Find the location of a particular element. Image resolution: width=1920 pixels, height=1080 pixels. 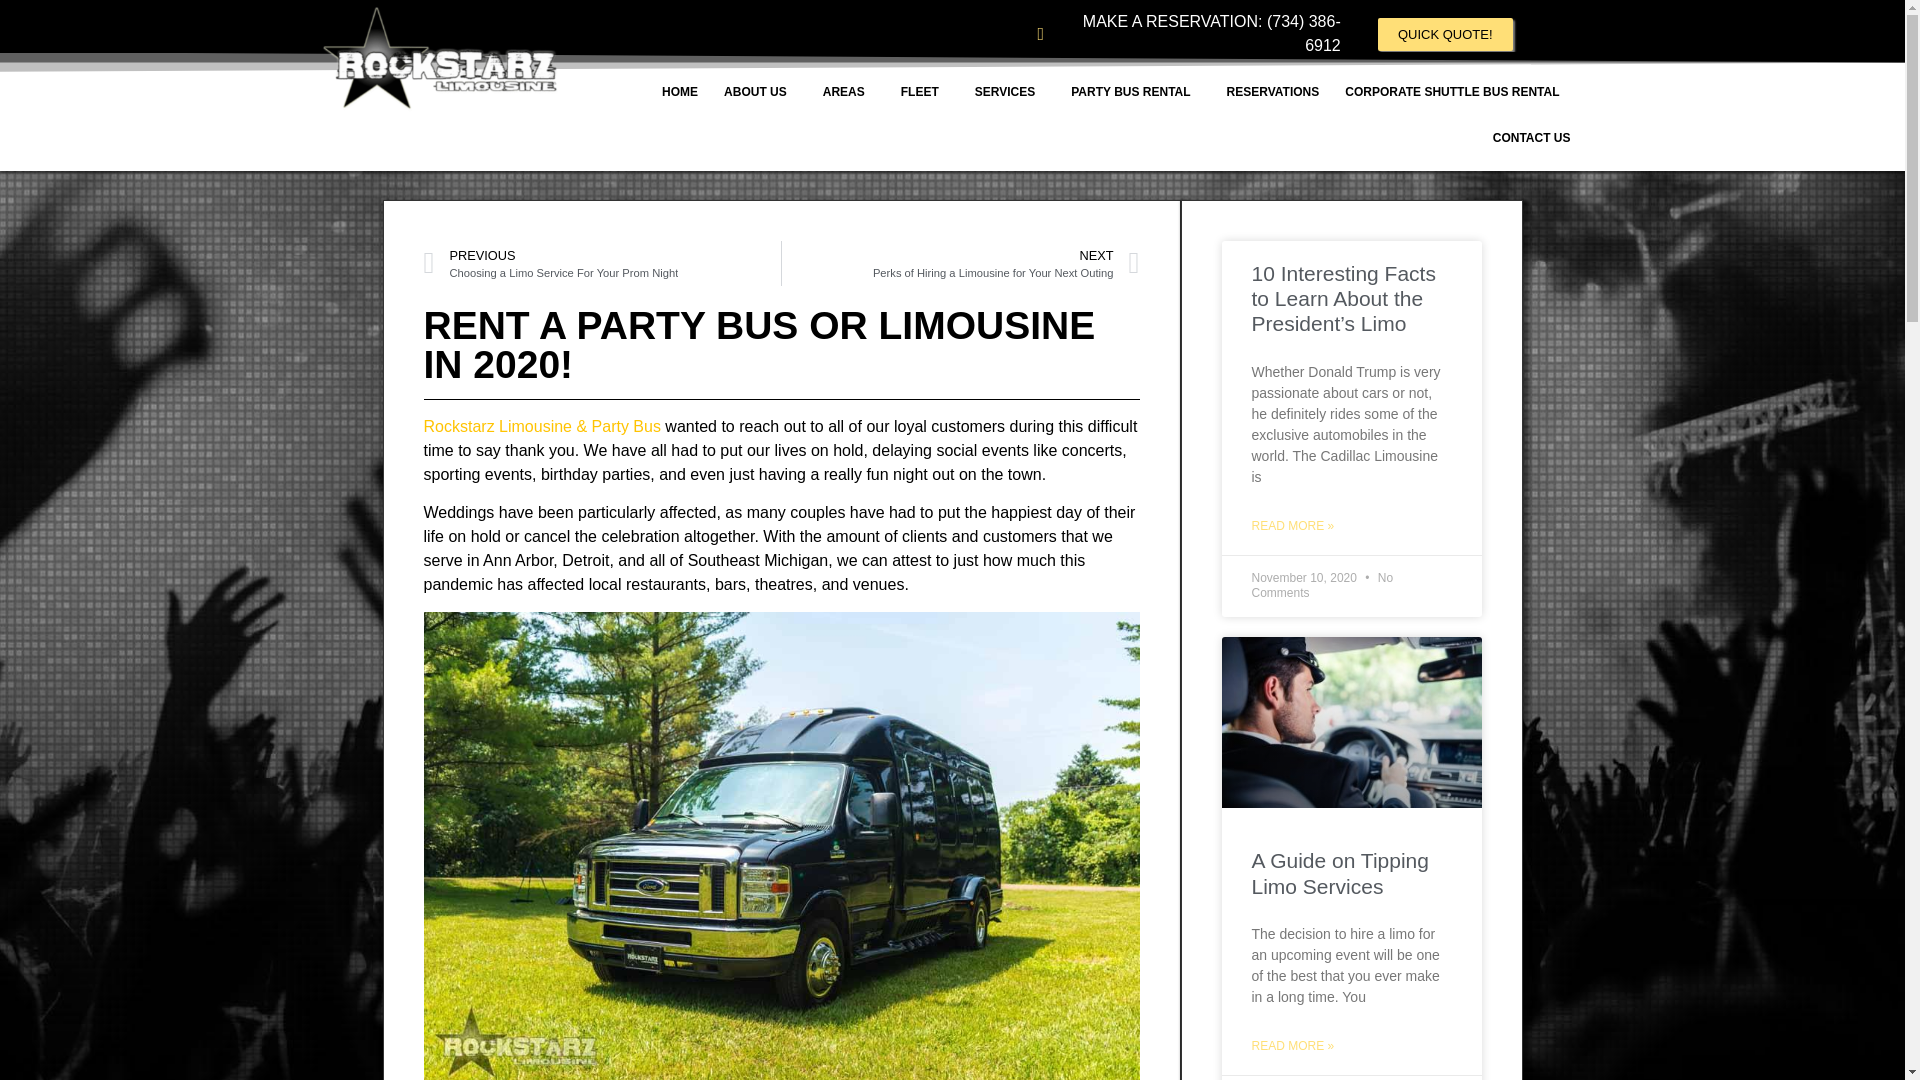

Reservations is located at coordinates (1274, 92).